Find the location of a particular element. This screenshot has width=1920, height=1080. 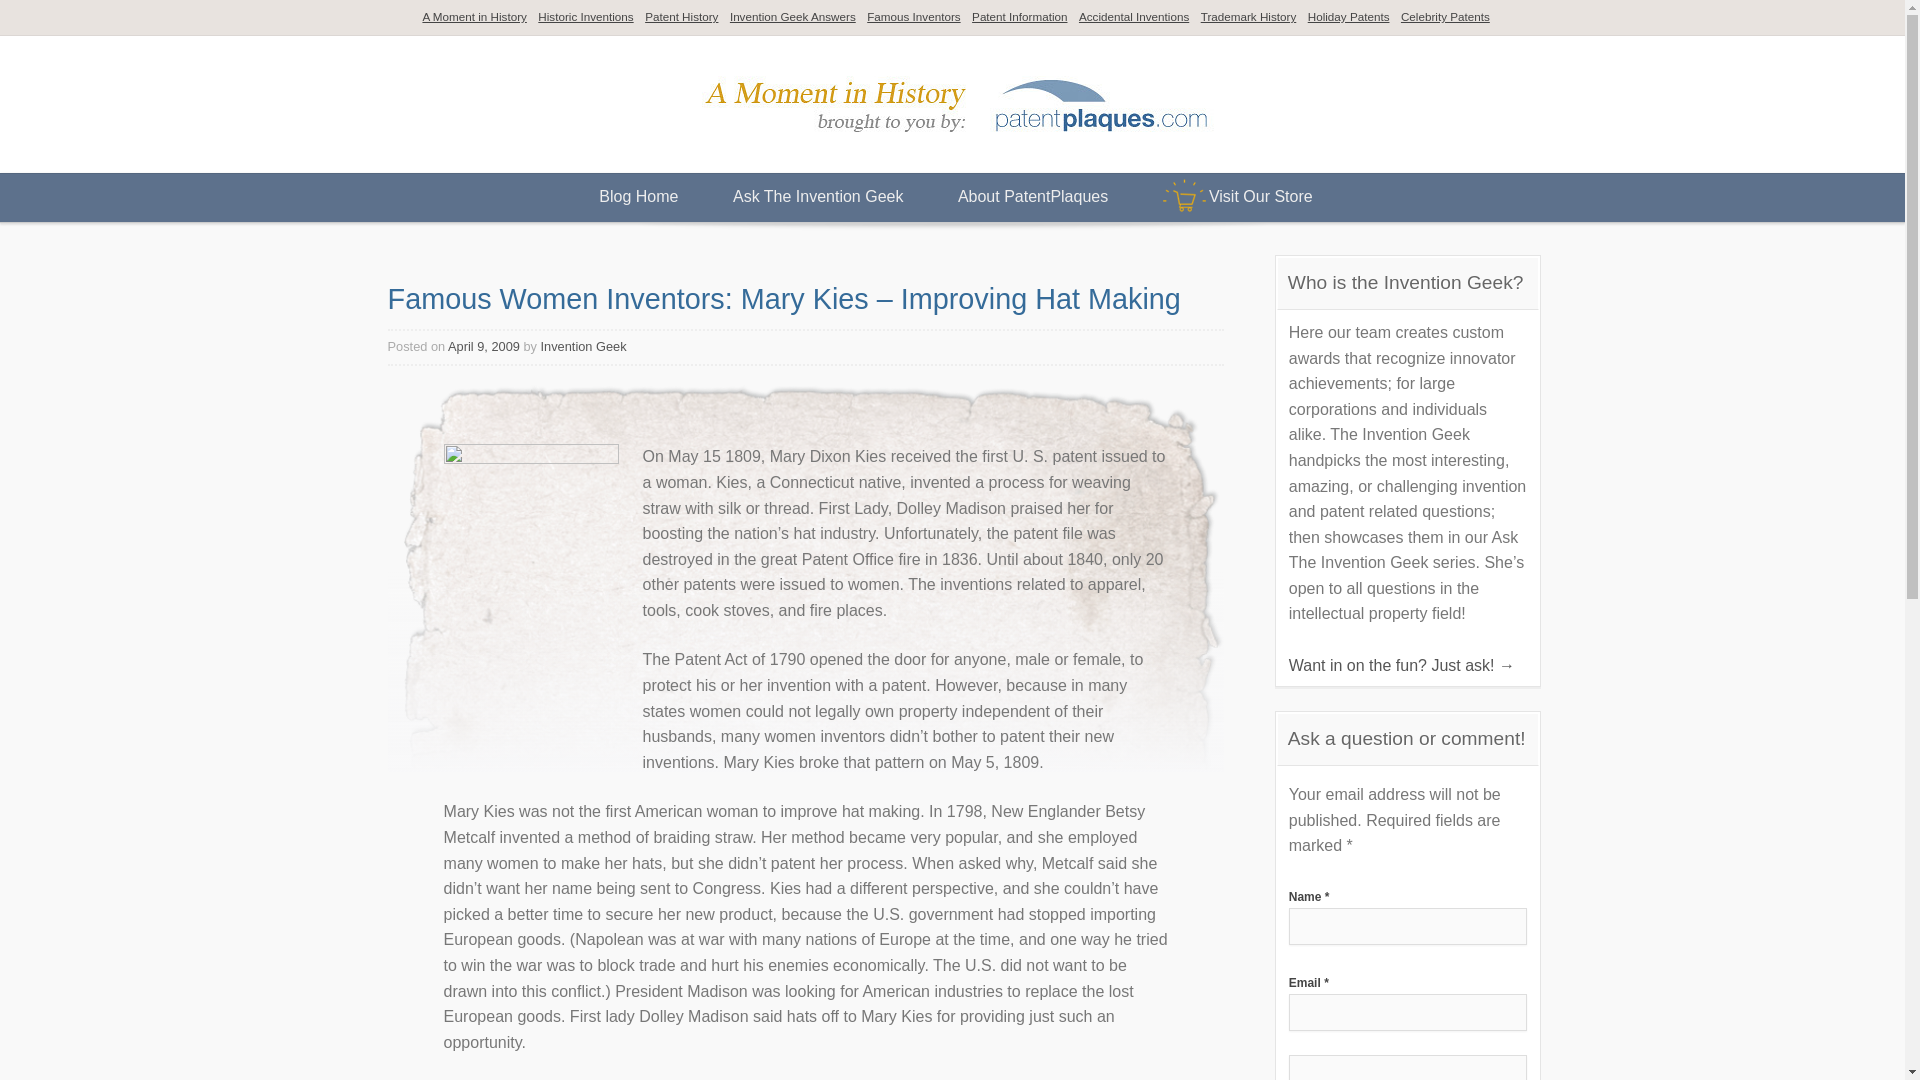

Holiday Patents is located at coordinates (1348, 17).